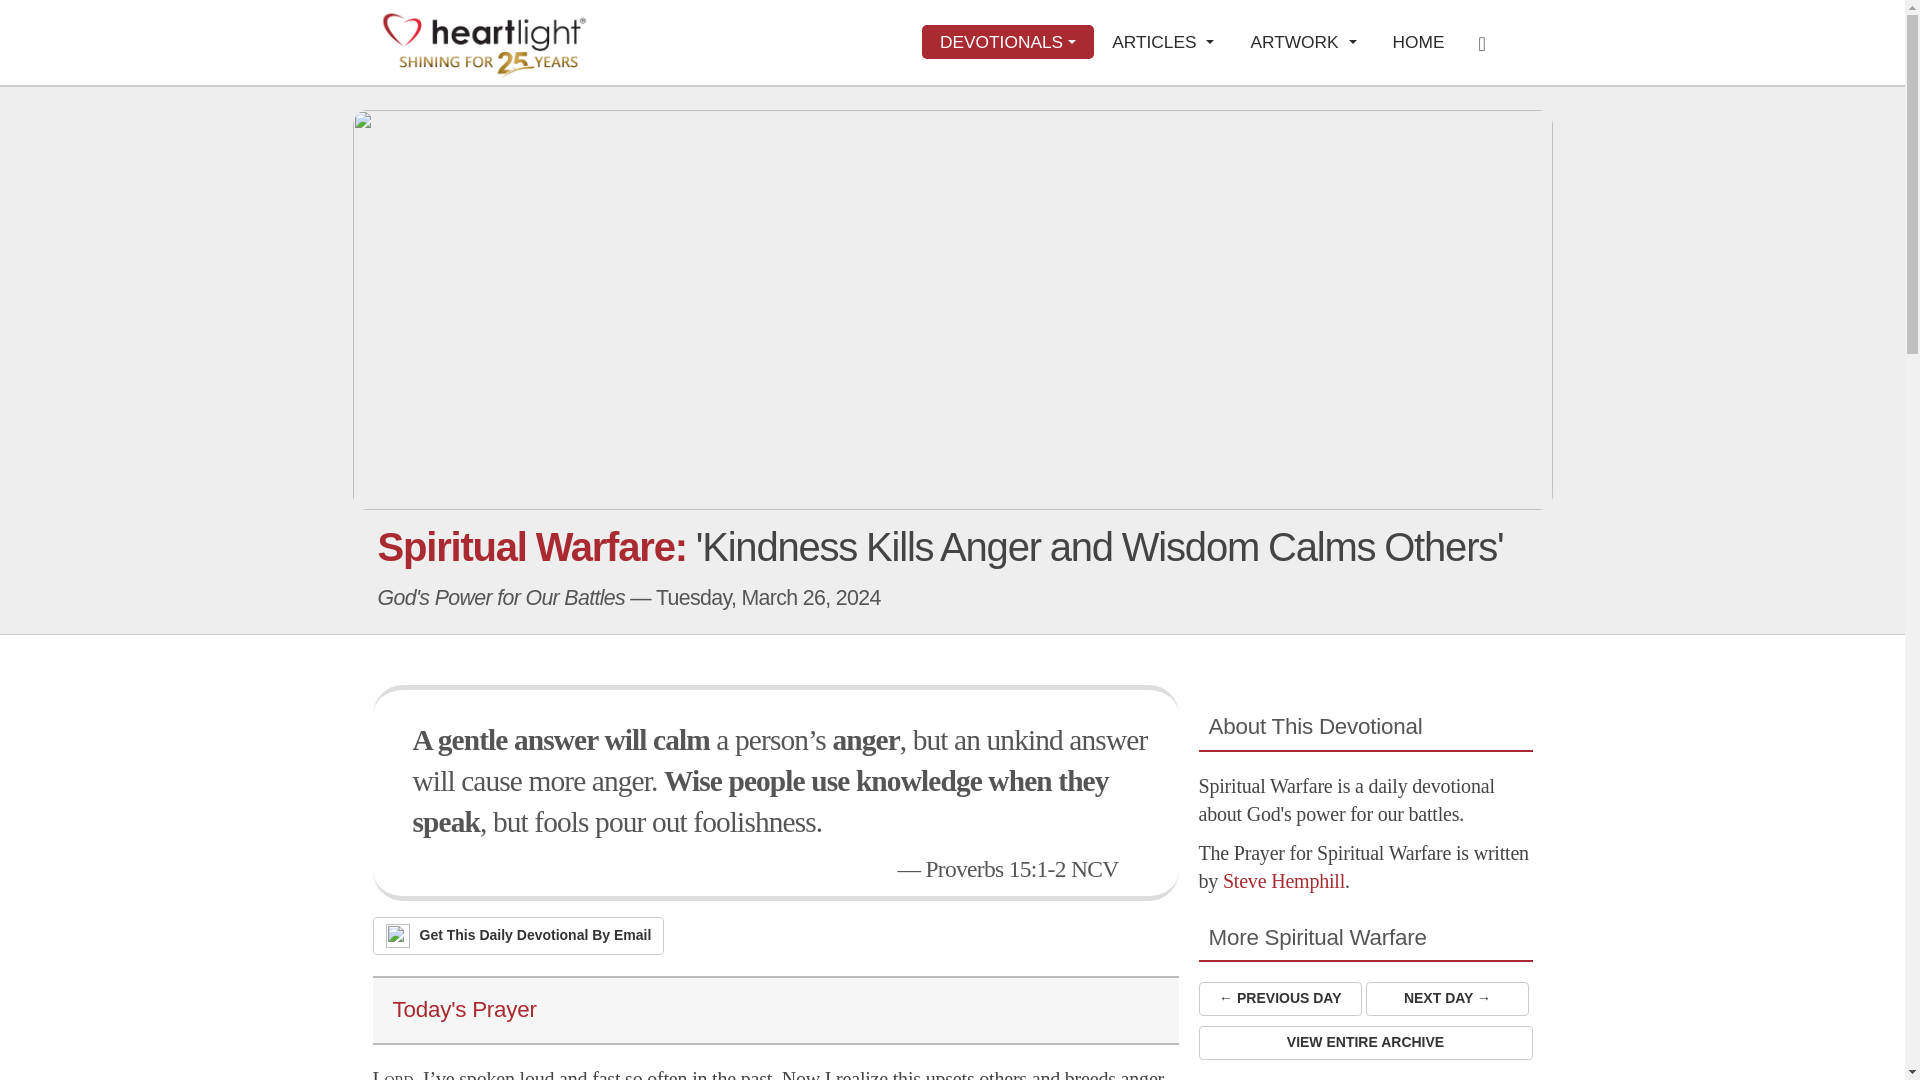 This screenshot has width=1920, height=1080. What do you see at coordinates (1488, 42) in the screenshot?
I see `Search Heartlight` at bounding box center [1488, 42].